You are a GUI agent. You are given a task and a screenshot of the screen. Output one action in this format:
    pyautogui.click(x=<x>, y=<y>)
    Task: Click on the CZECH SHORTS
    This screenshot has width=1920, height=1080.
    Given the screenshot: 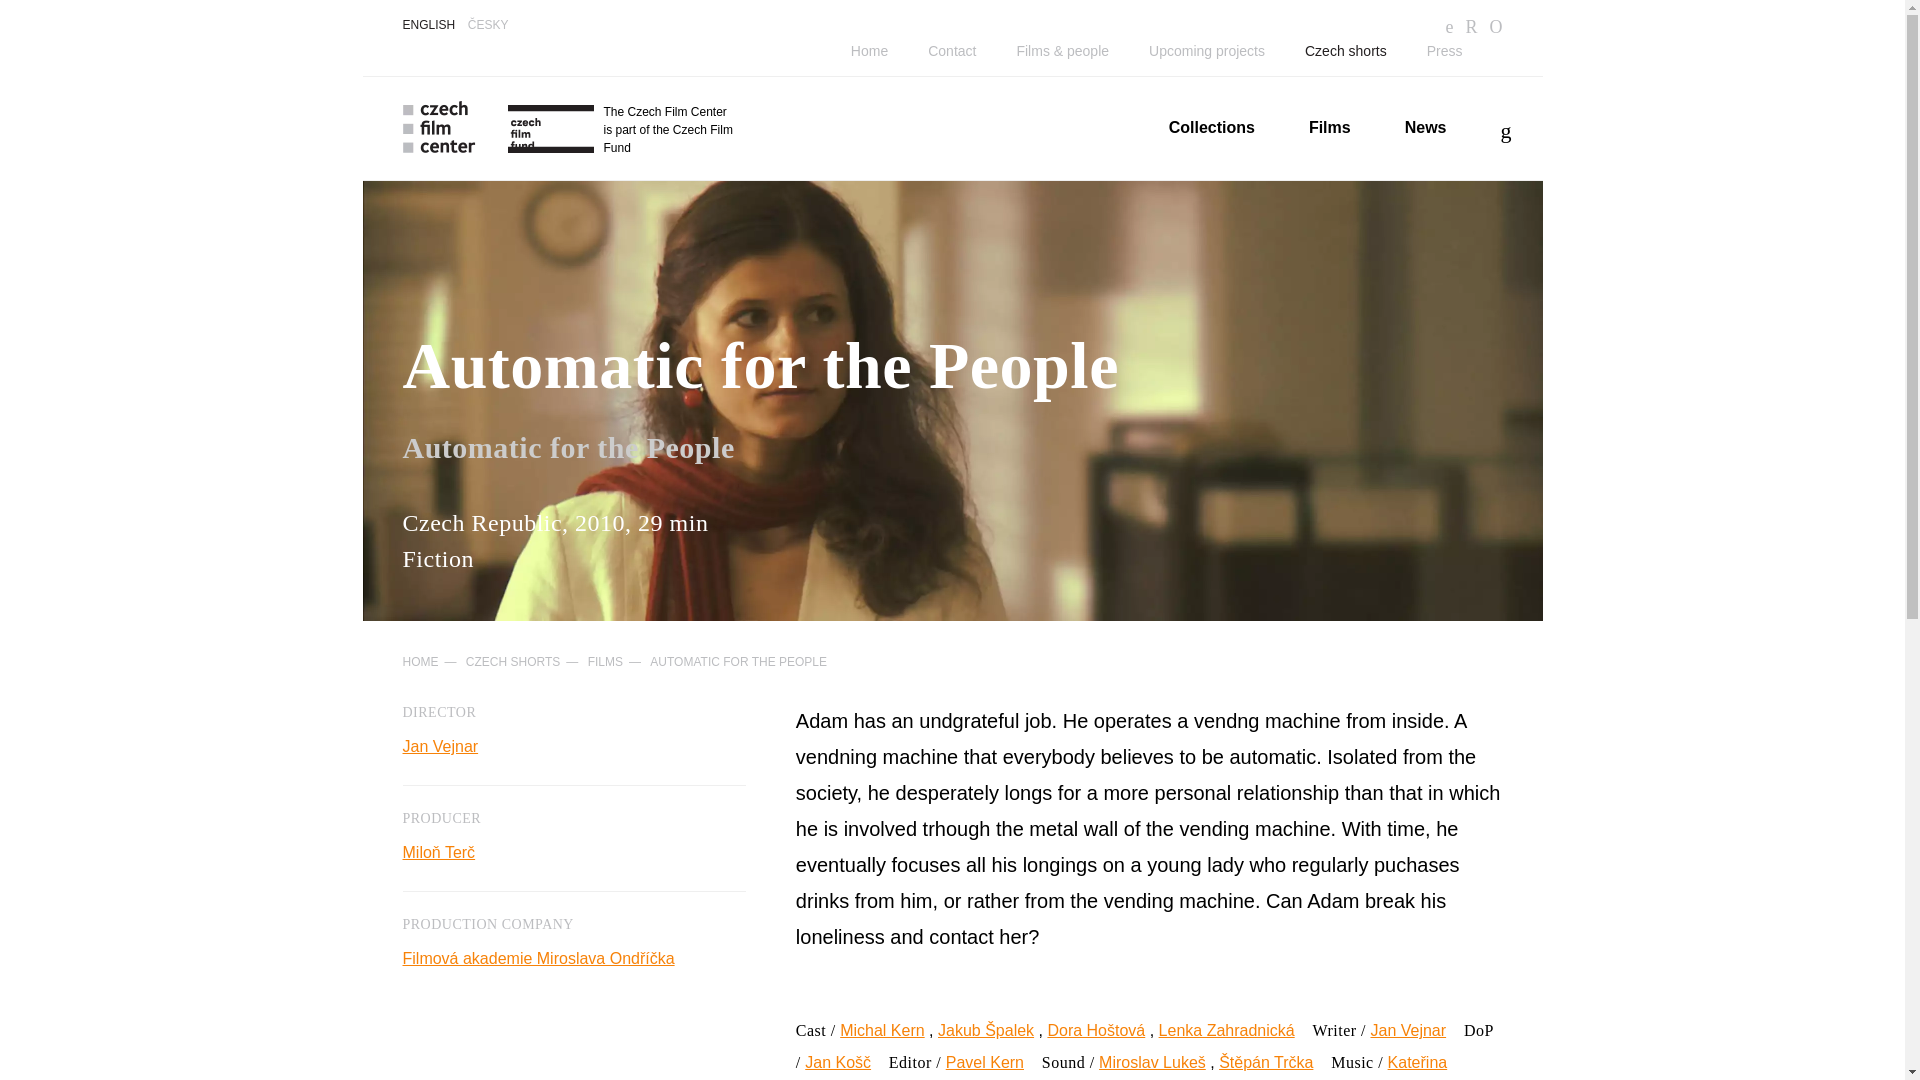 What is the action you would take?
    pyautogui.click(x=513, y=661)
    